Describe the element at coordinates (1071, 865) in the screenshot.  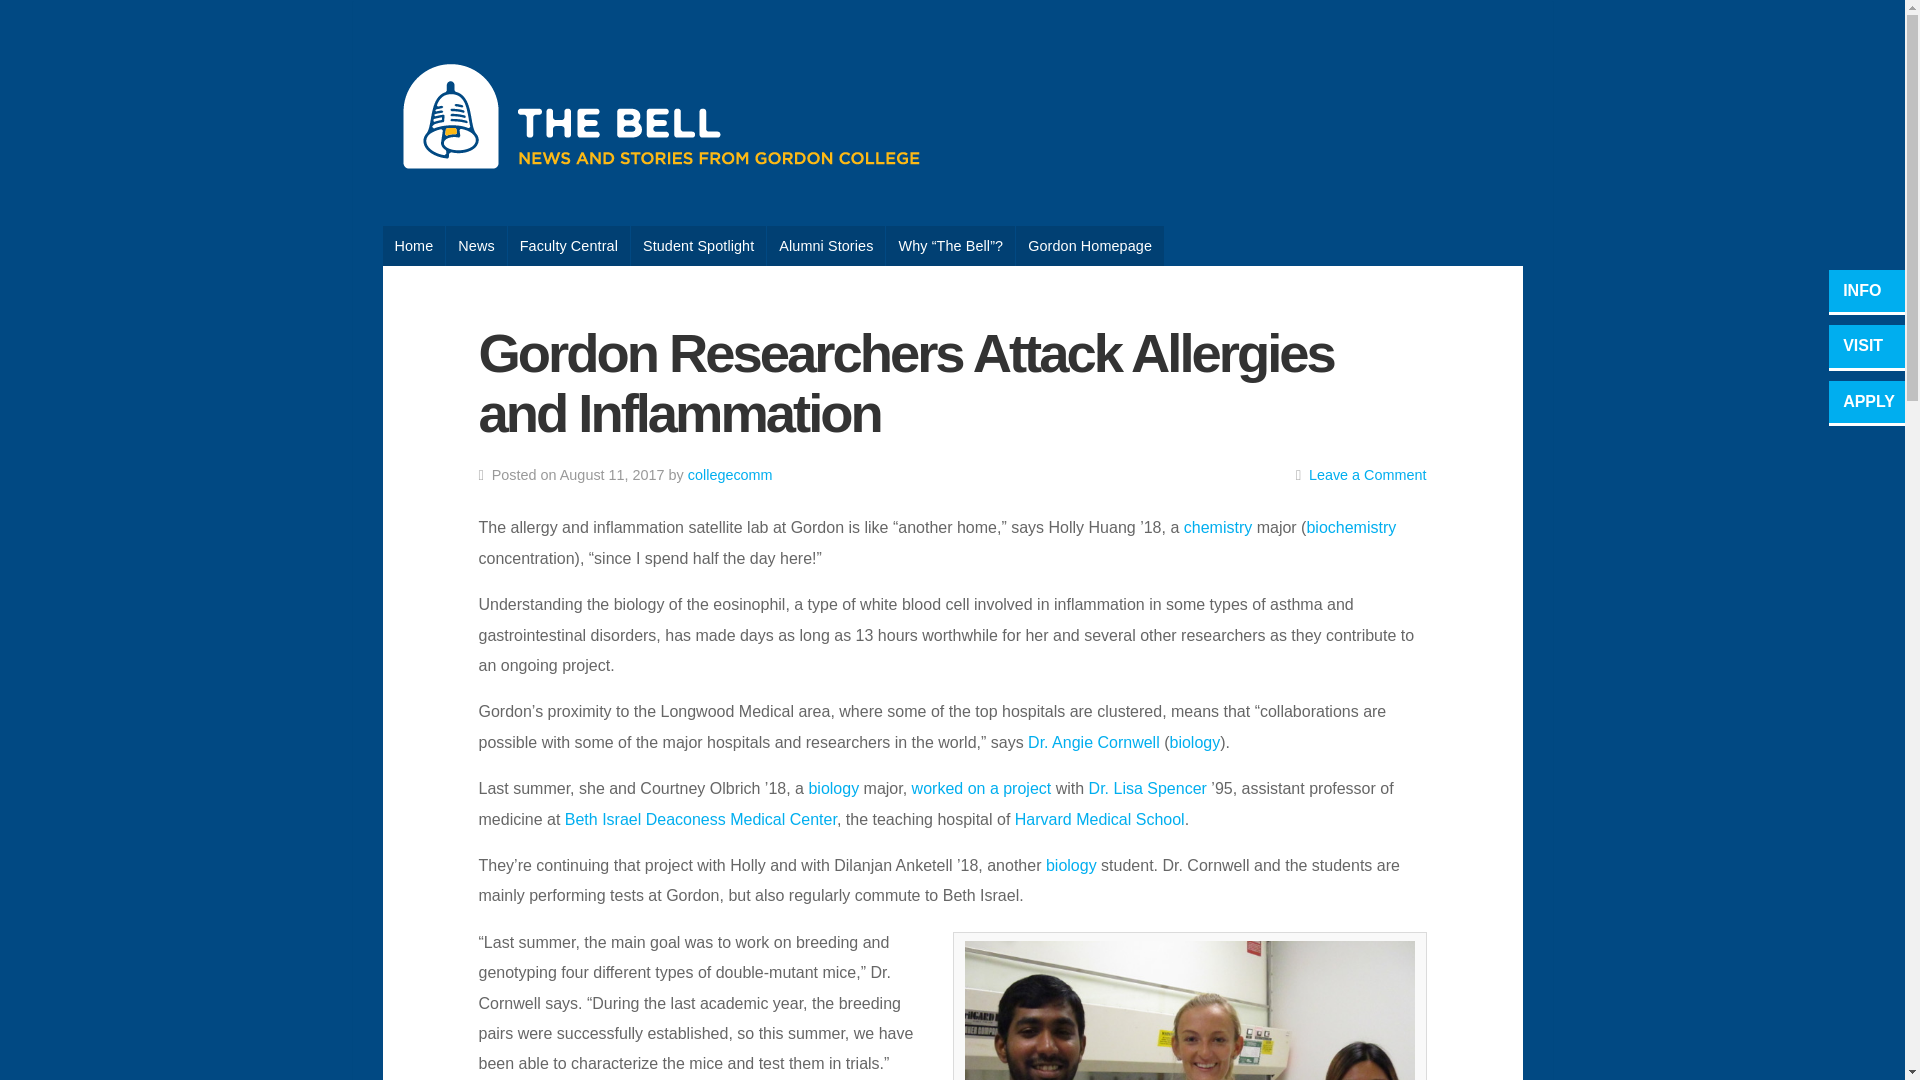
I see `biology` at that location.